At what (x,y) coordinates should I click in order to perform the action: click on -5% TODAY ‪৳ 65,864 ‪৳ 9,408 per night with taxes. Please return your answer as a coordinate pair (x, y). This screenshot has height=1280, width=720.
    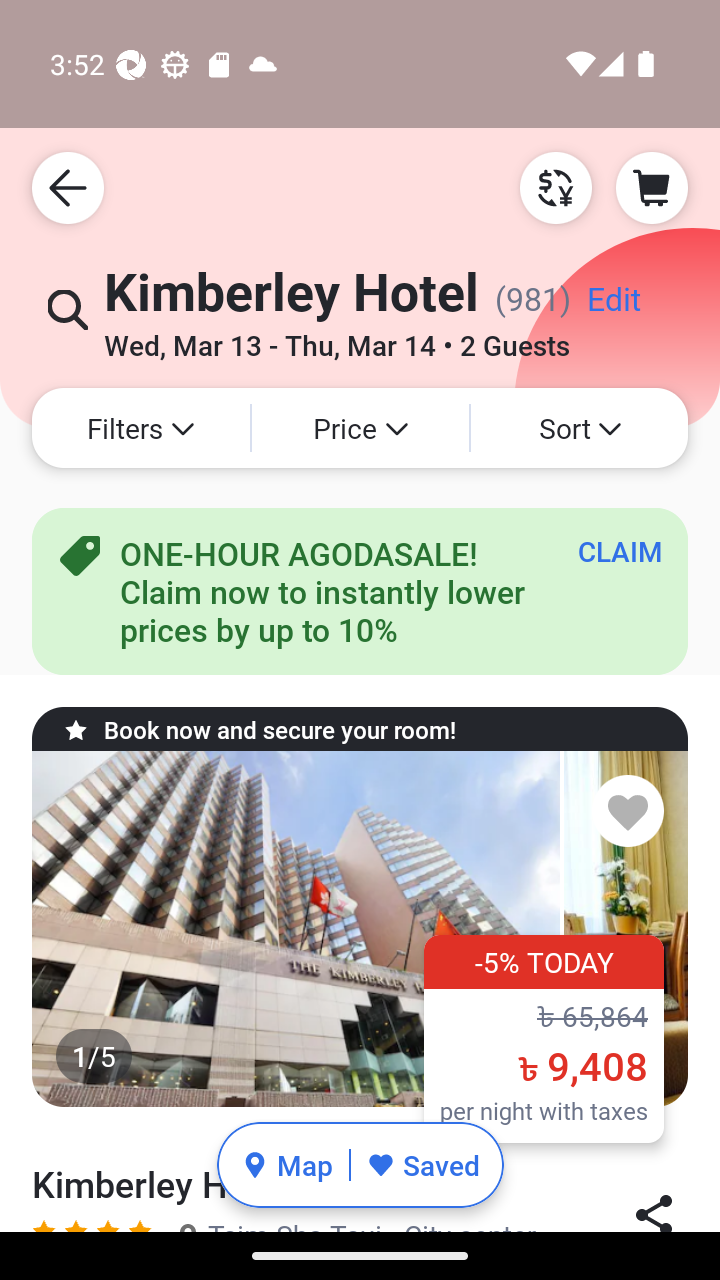
    Looking at the image, I should click on (544, 1038).